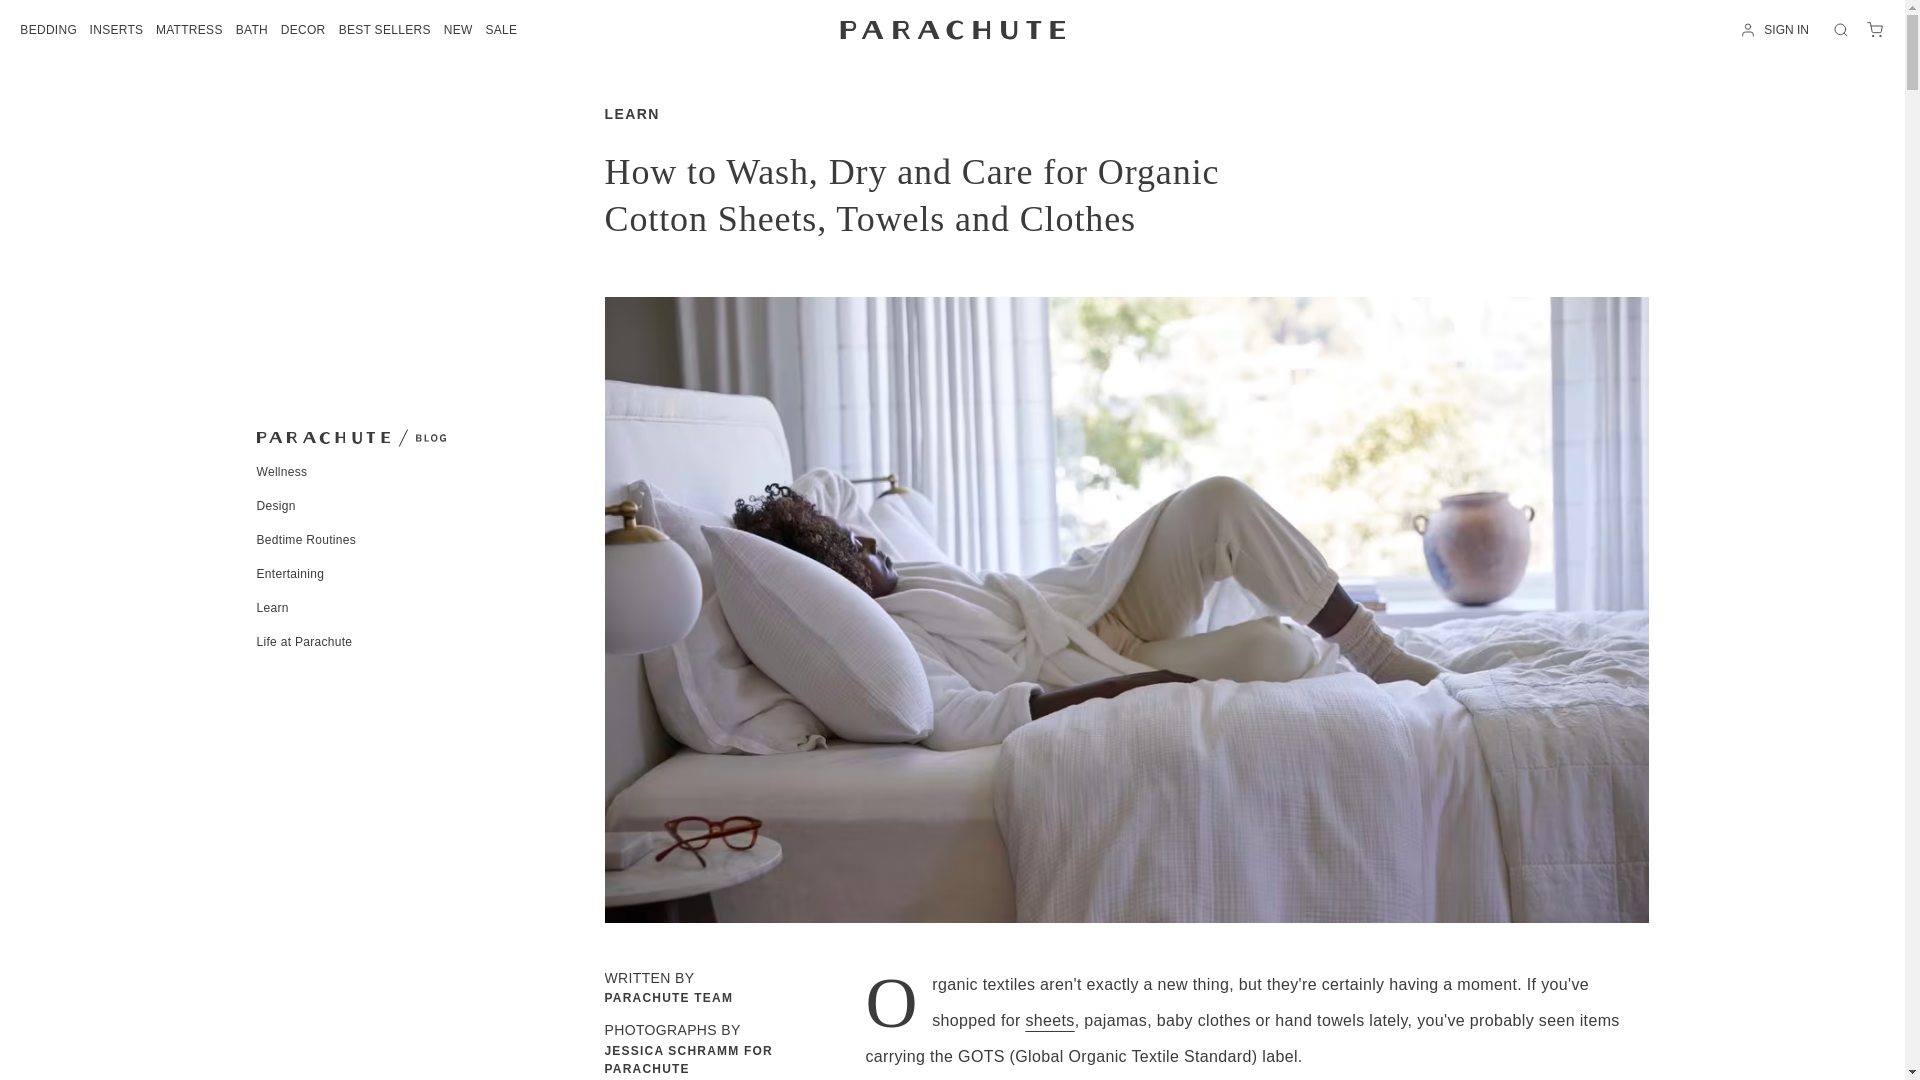 The height and width of the screenshot is (1080, 1920). I want to click on DECOR, so click(303, 29).